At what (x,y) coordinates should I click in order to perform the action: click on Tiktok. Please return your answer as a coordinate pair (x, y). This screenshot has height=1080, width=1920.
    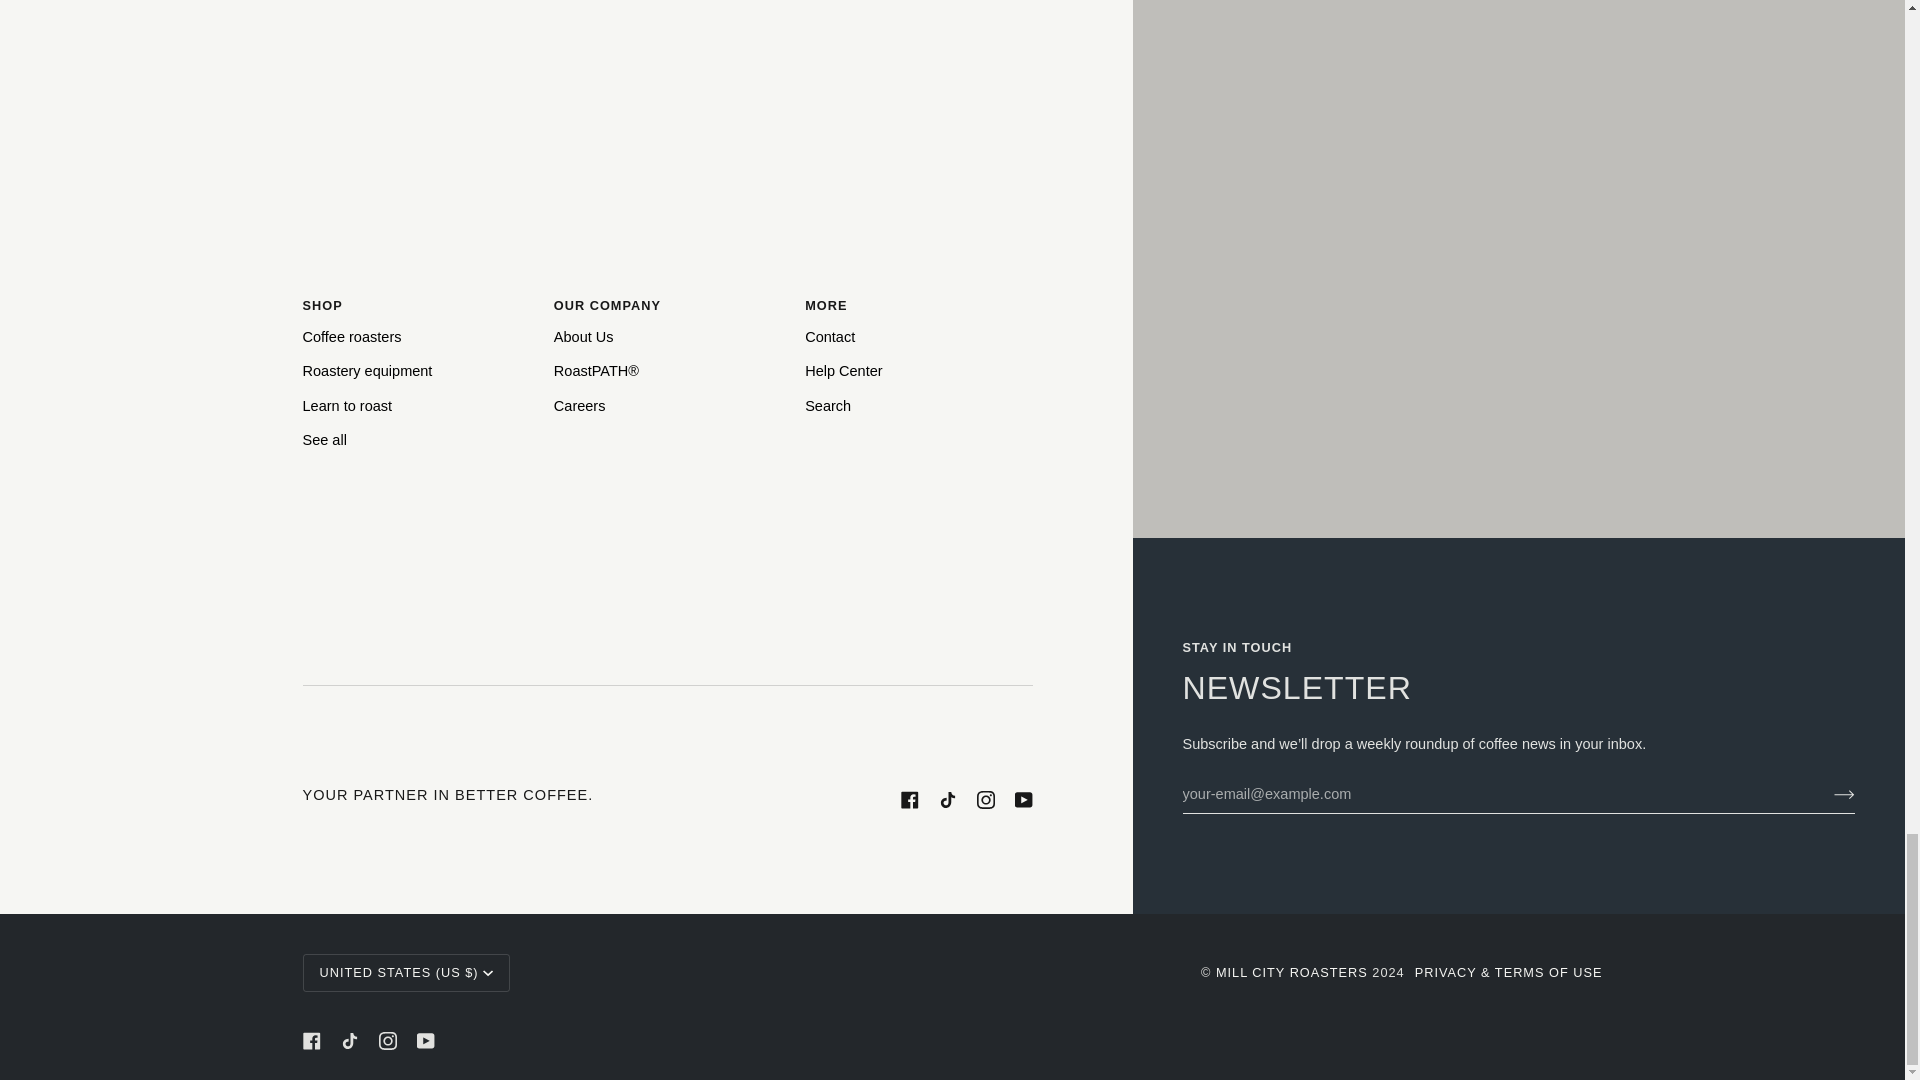
    Looking at the image, I should click on (348, 1040).